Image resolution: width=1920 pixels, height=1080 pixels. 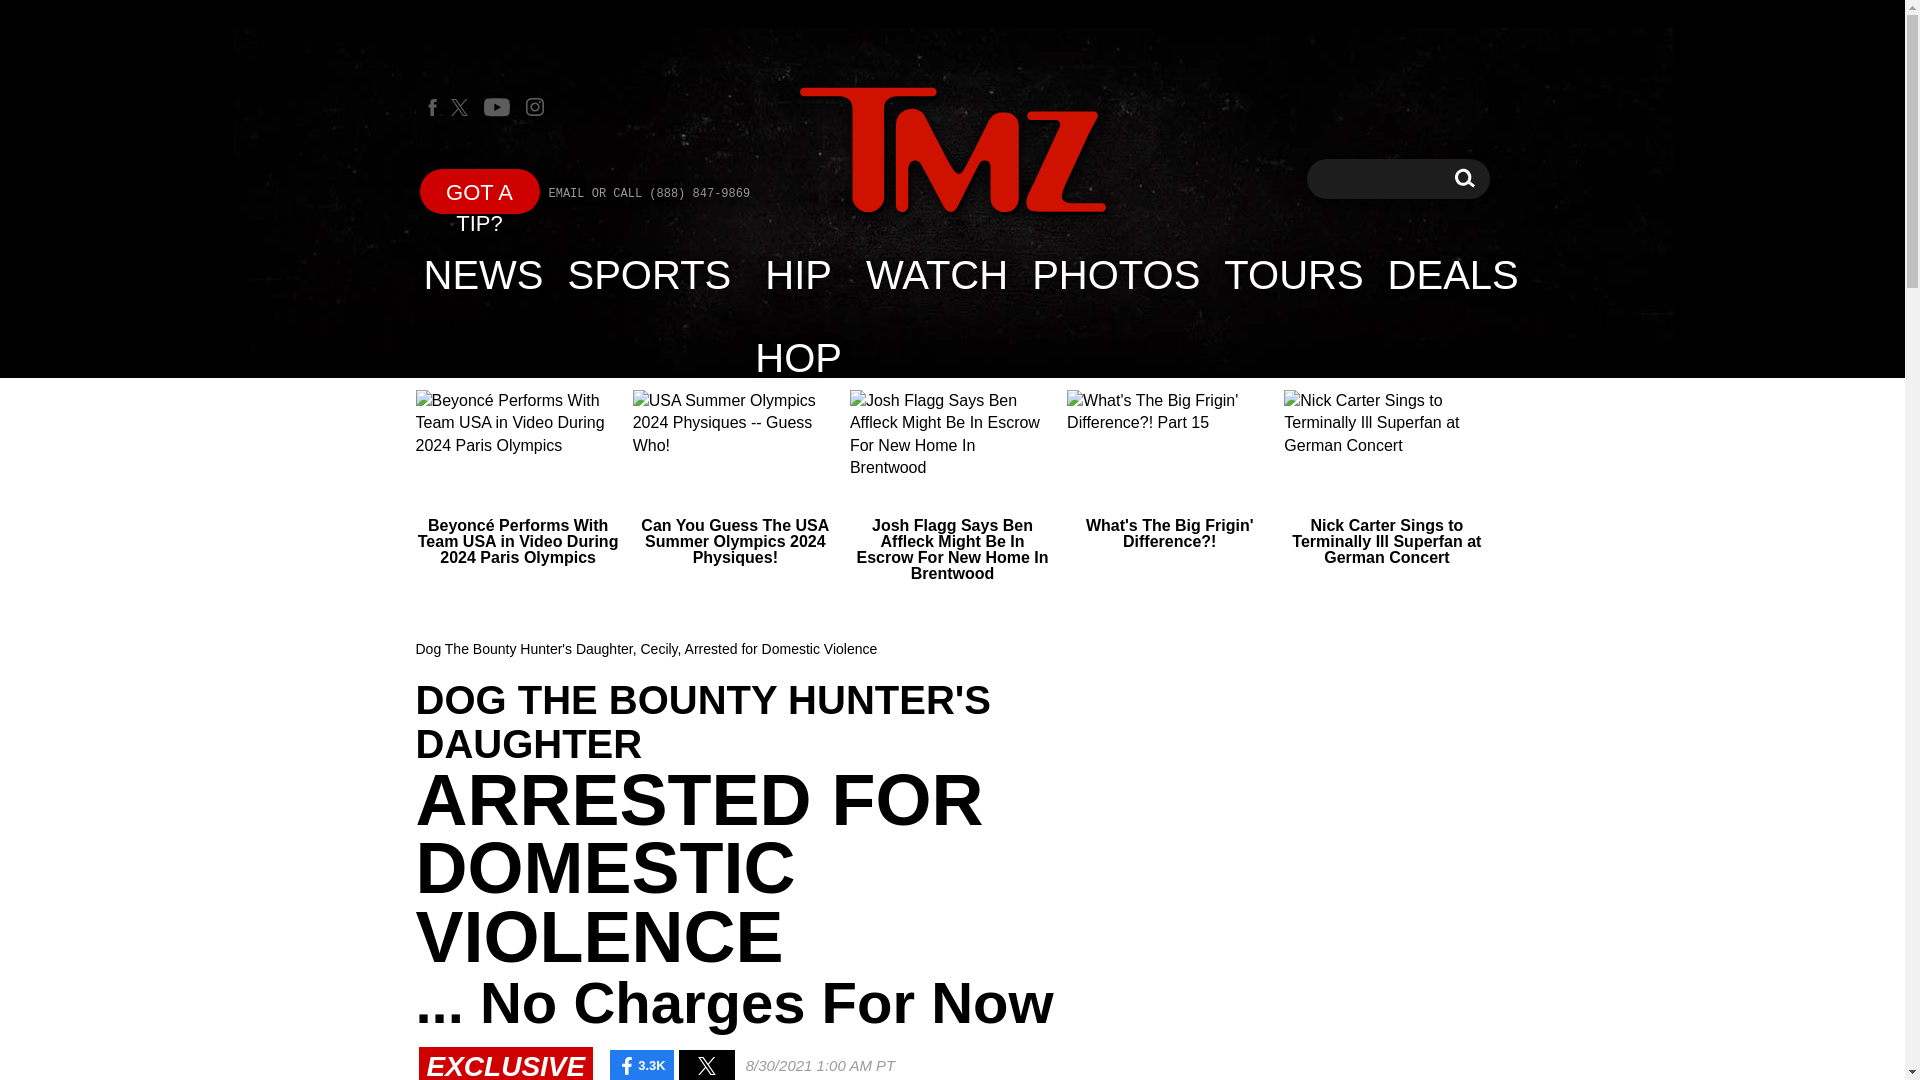 What do you see at coordinates (1453, 274) in the screenshot?
I see `TMZ` at bounding box center [1453, 274].